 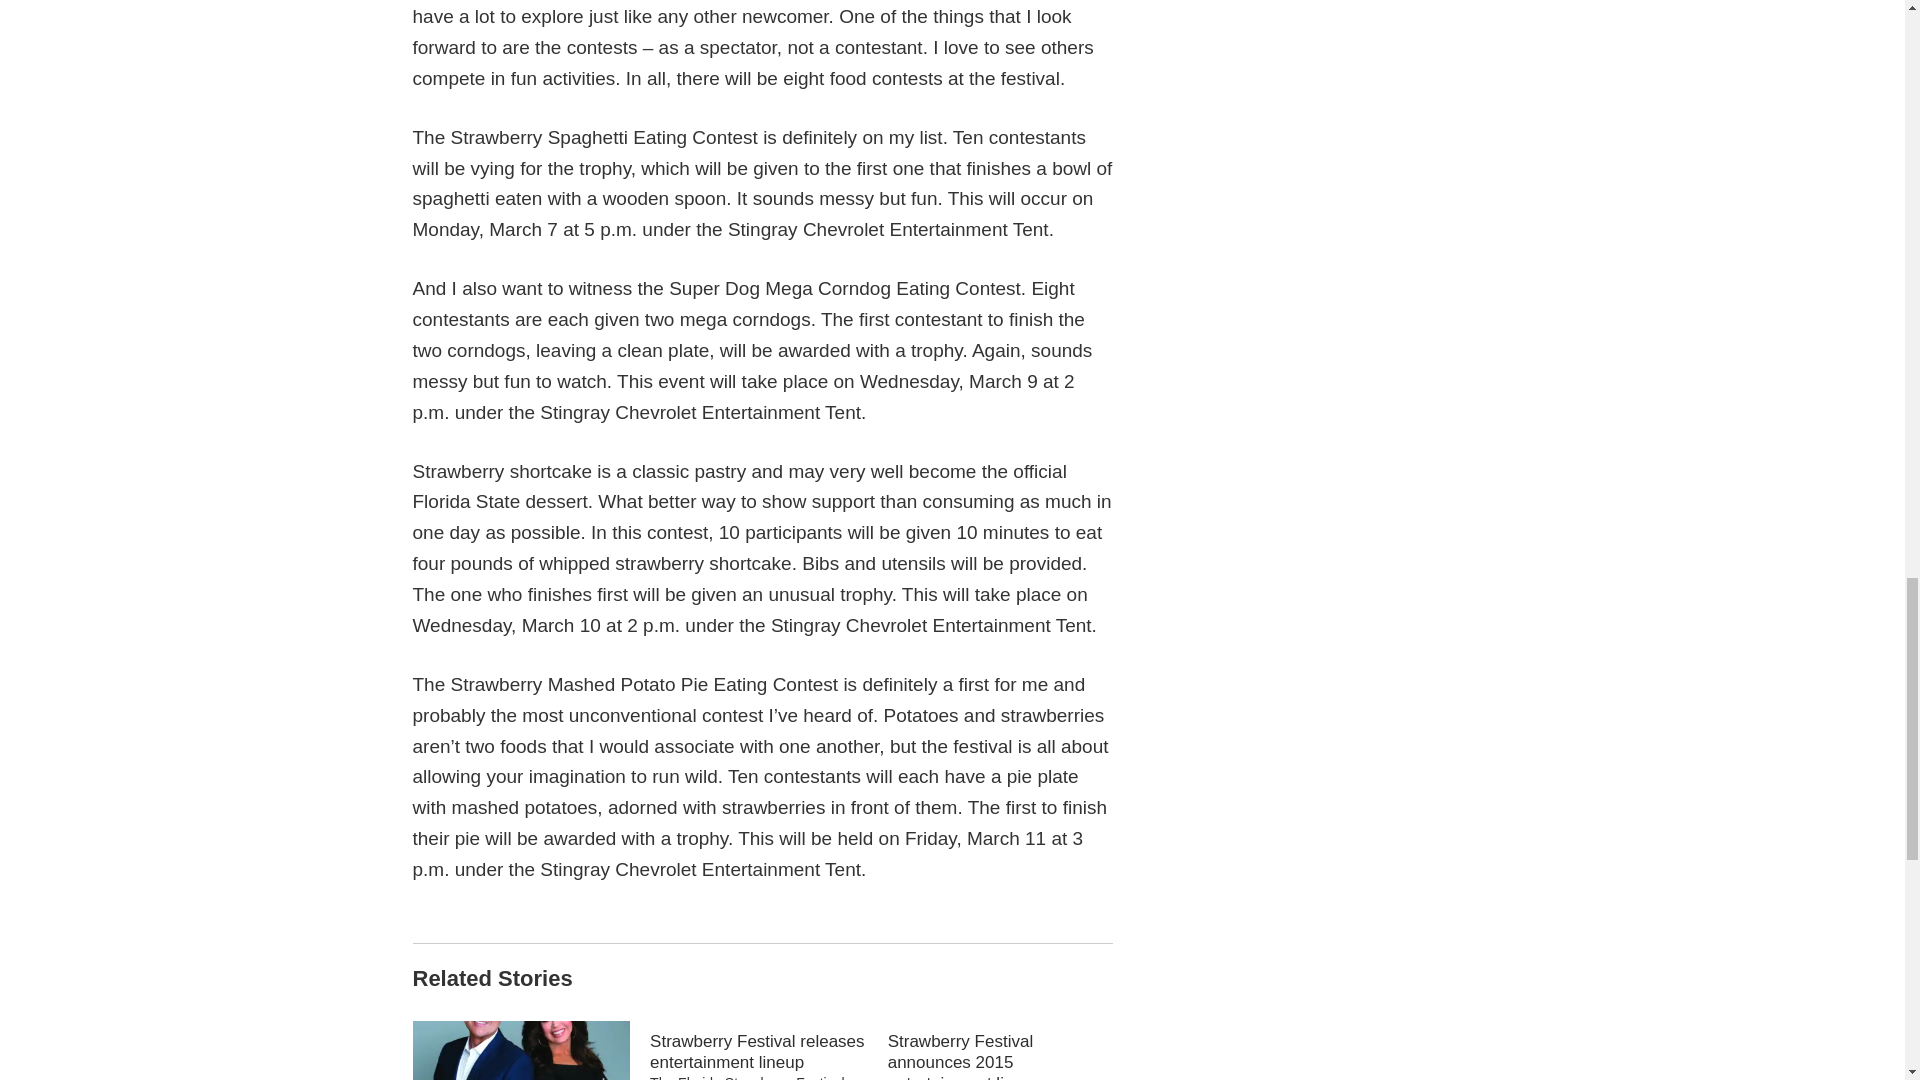 I want to click on Strawberry Festival announces 2015 entertainment lineup, so click(x=1006, y=1050).